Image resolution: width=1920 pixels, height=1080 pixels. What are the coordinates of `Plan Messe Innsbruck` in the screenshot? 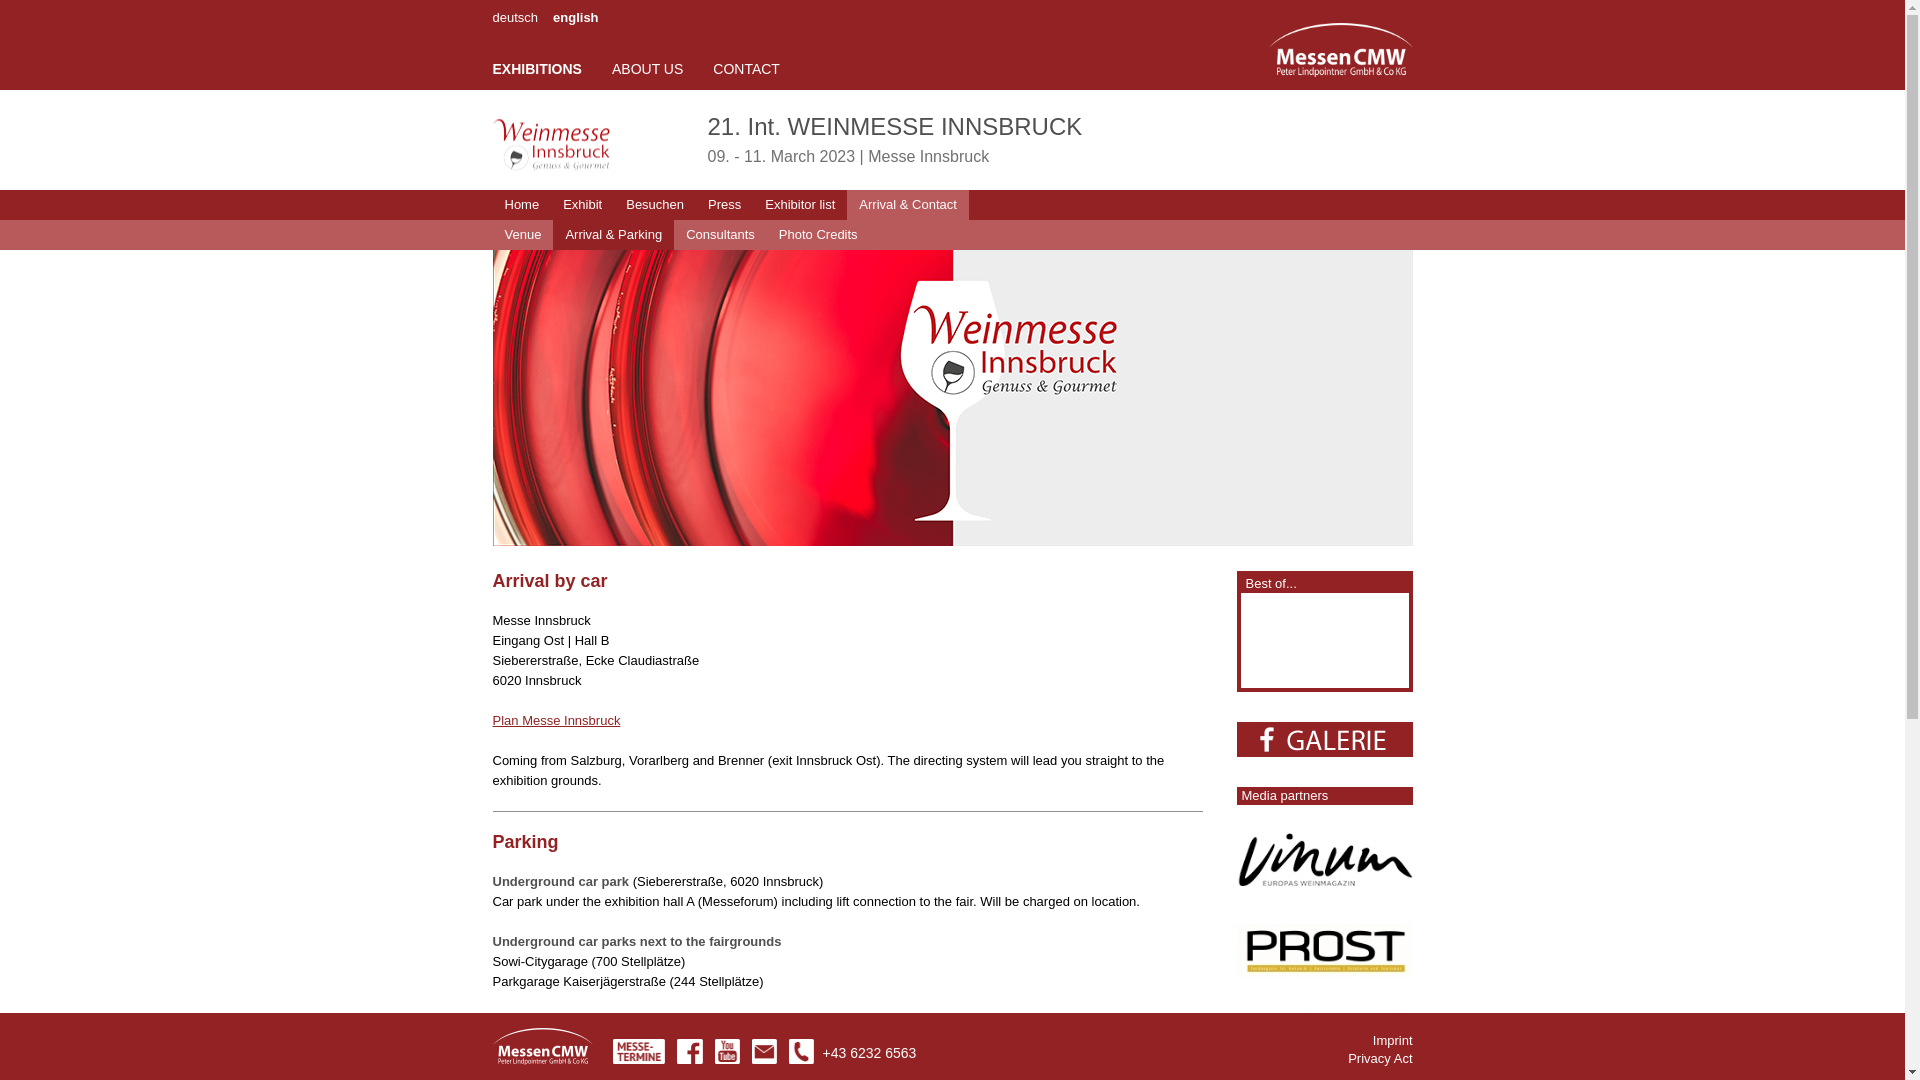 It's located at (556, 720).